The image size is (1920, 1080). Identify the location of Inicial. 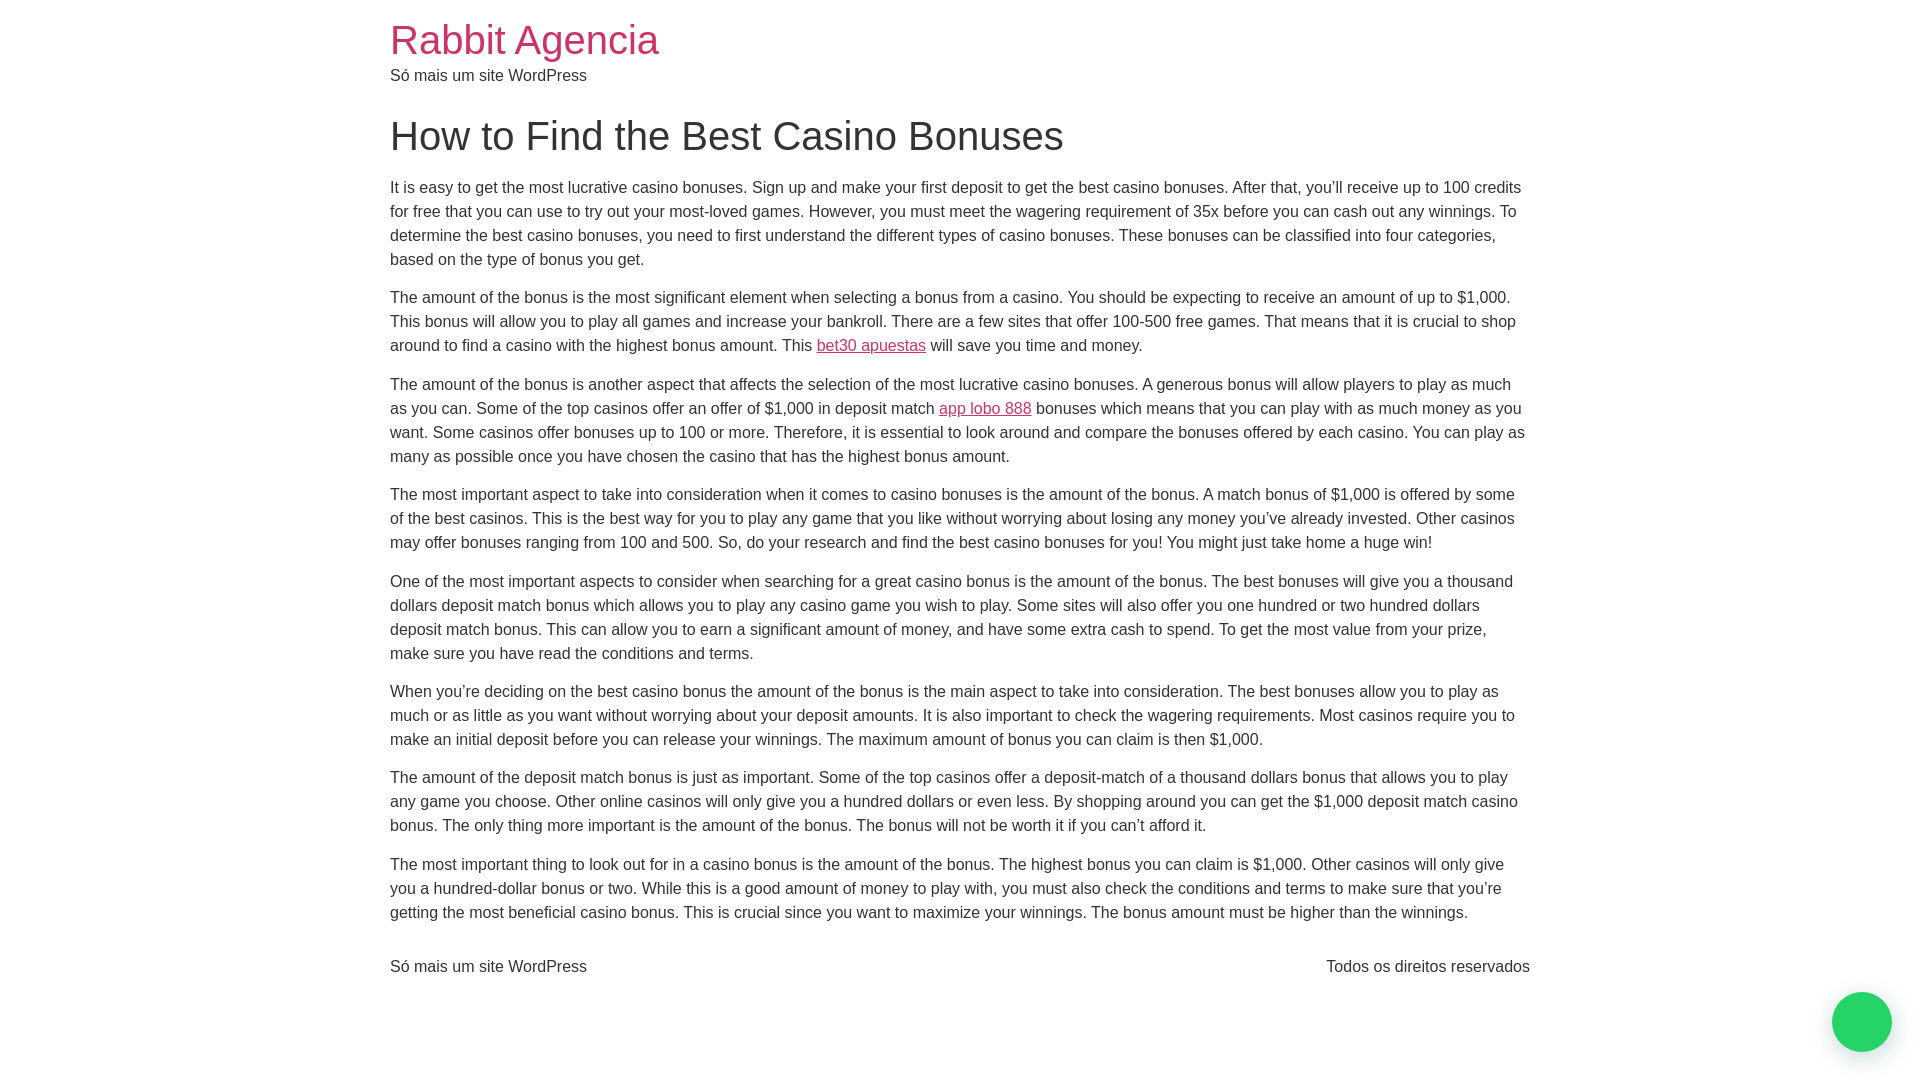
(524, 40).